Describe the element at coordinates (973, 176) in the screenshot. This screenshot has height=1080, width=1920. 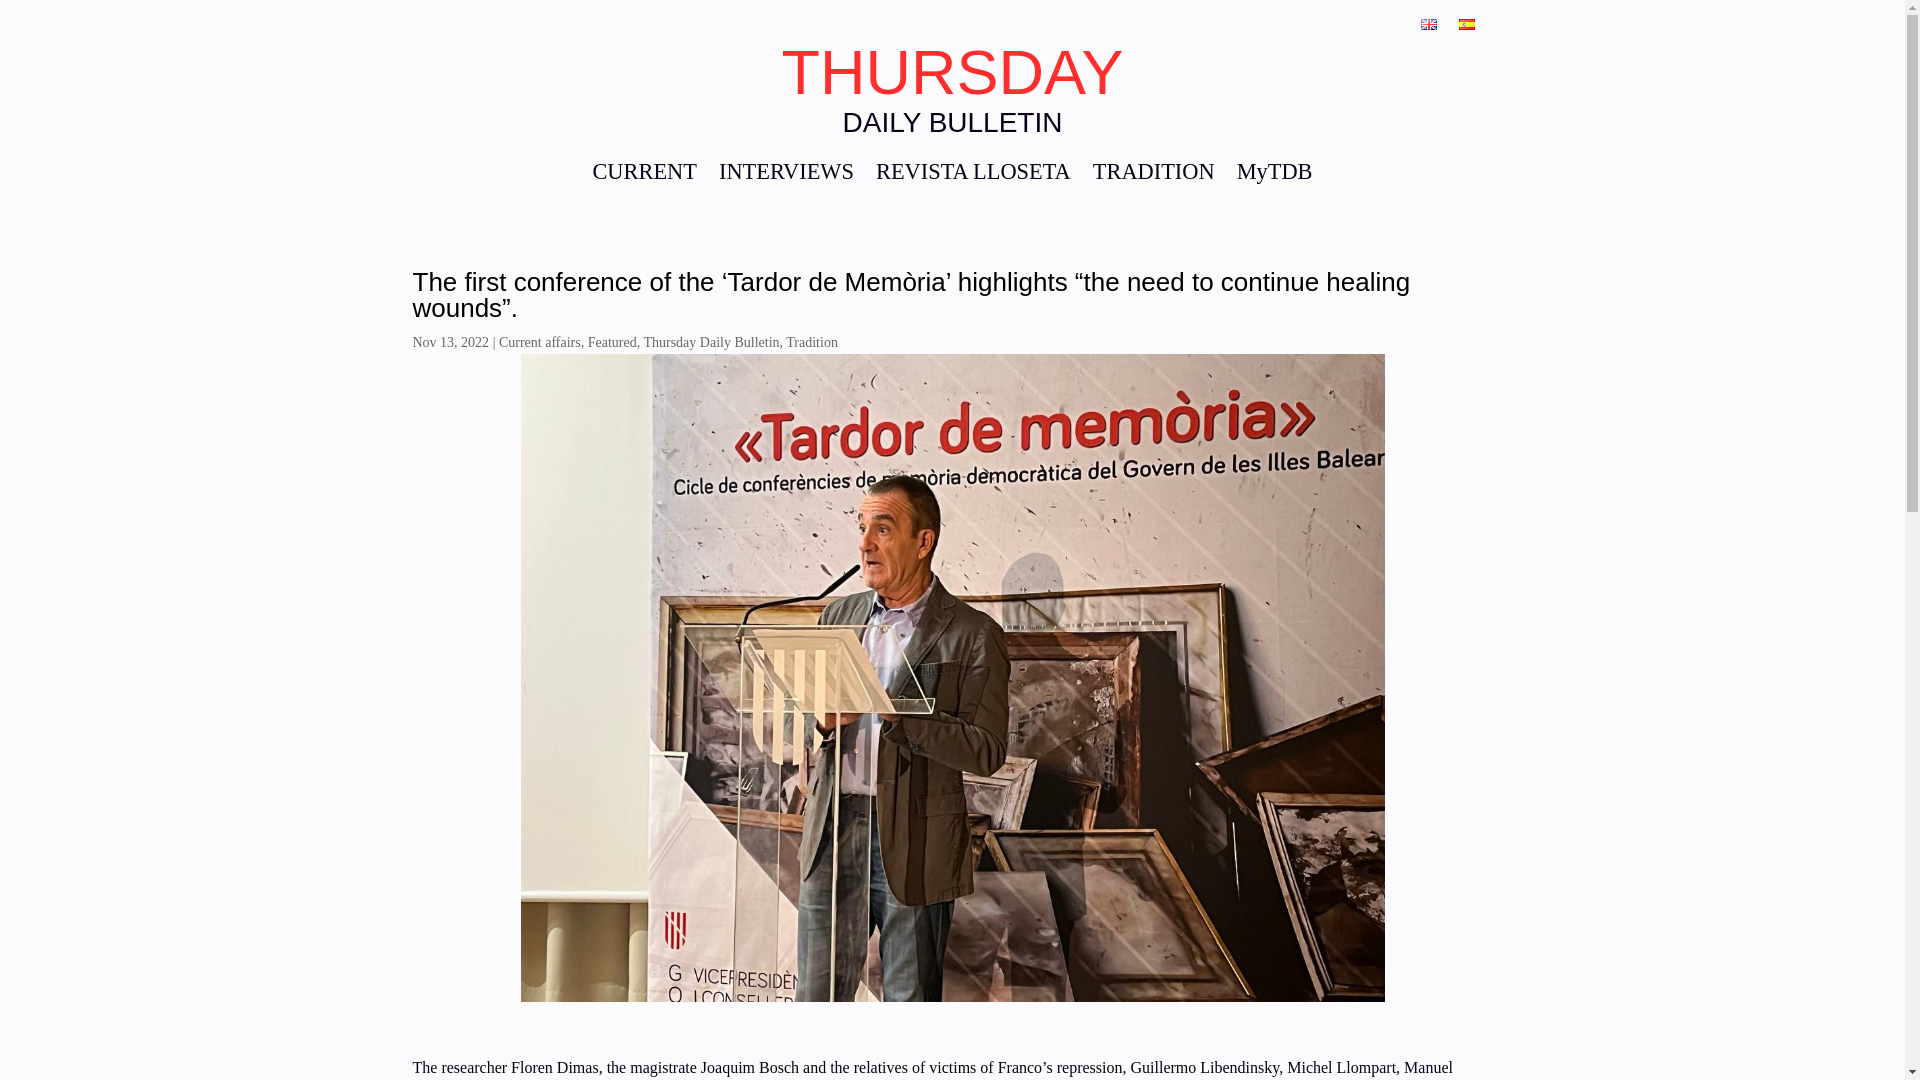
I see `REVISTA LLOSETA` at that location.